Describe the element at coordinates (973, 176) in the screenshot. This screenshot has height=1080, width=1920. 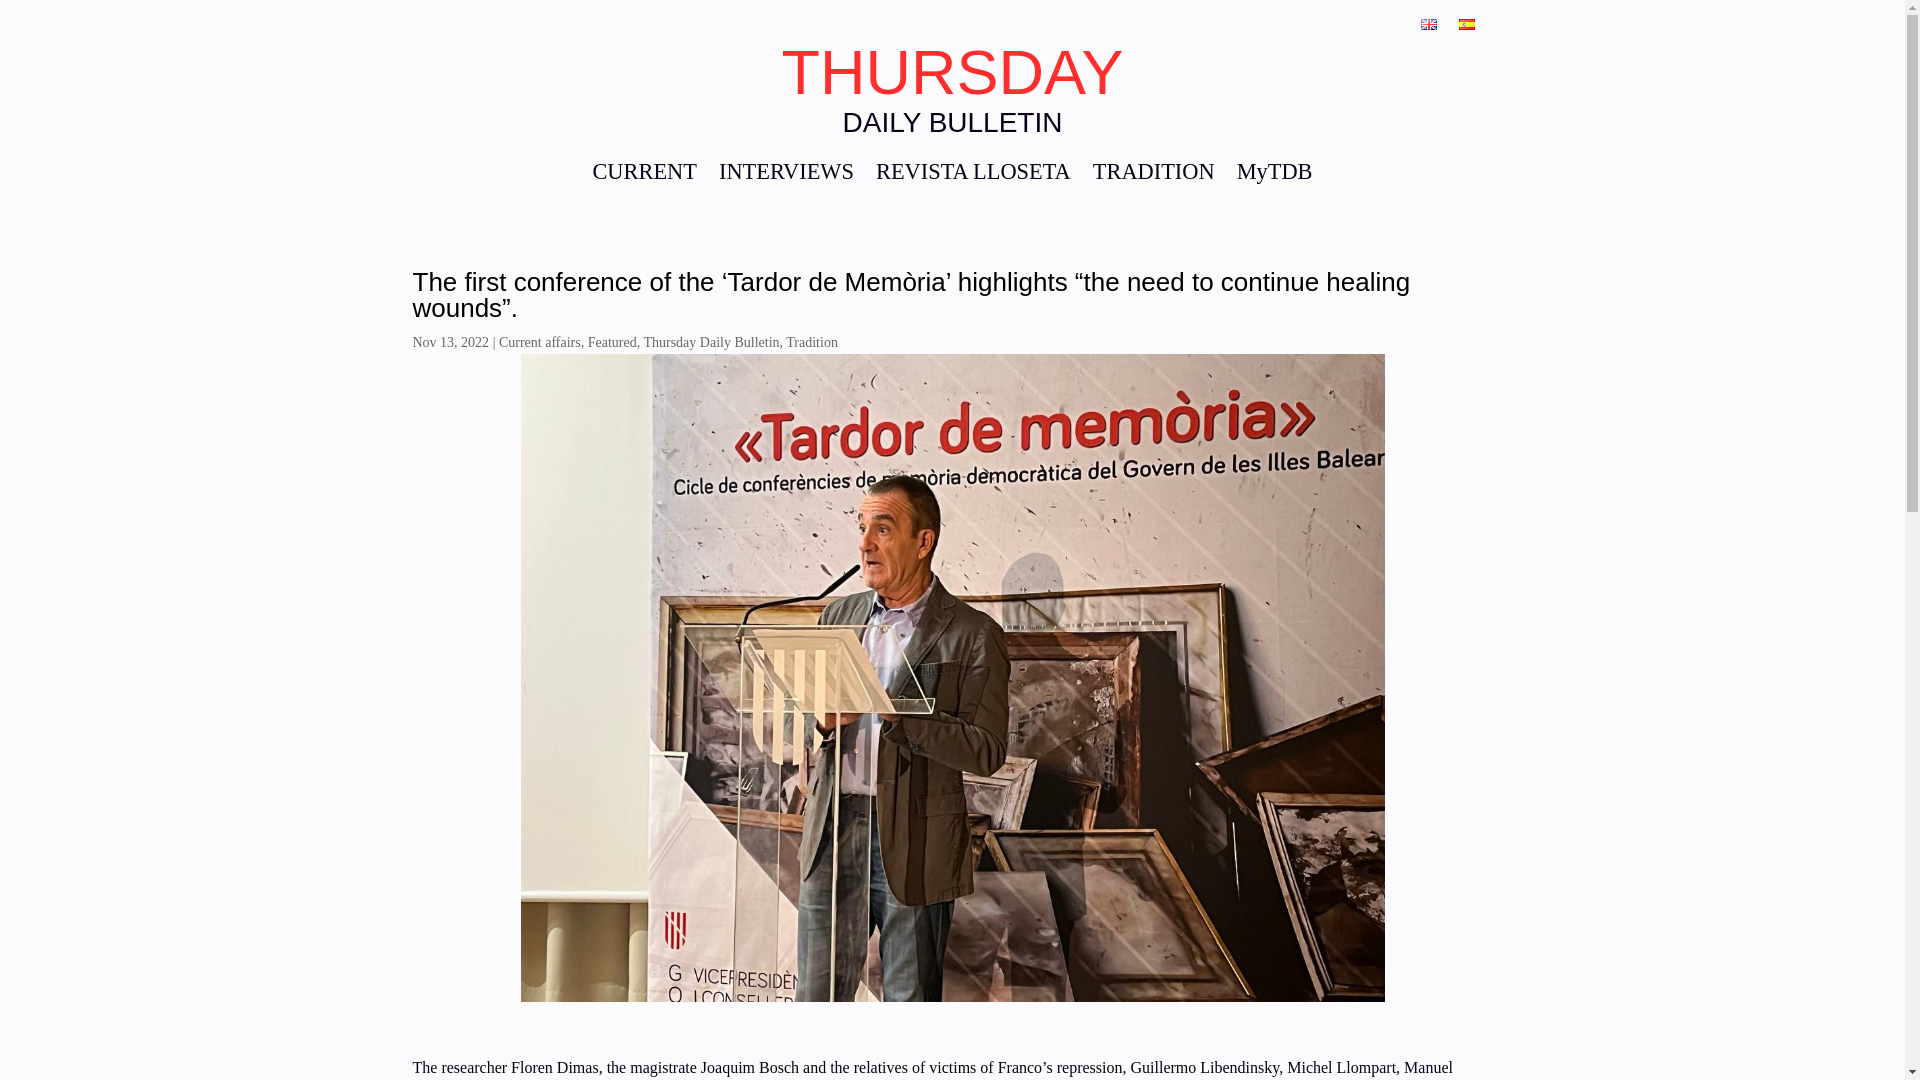
I see `REVISTA LLOSETA` at that location.